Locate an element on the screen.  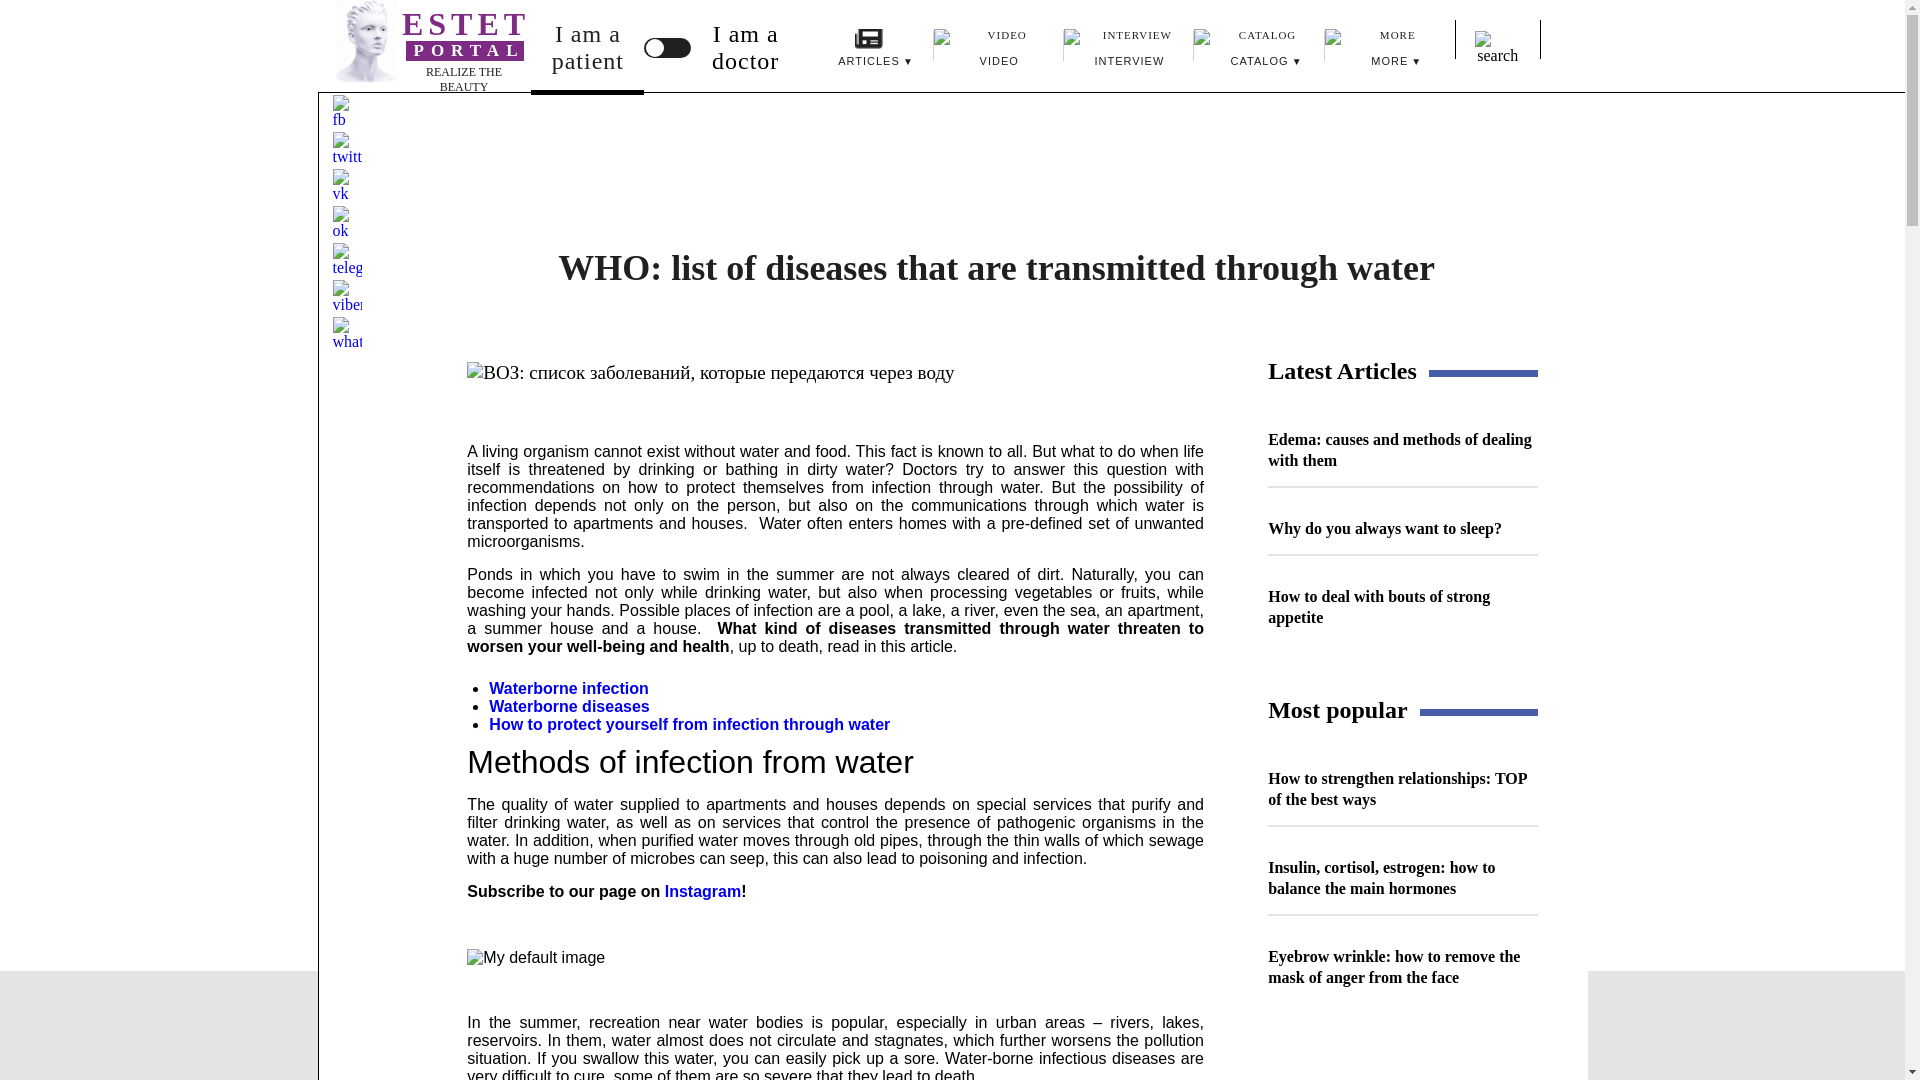
VIDEO is located at coordinates (424, 59).